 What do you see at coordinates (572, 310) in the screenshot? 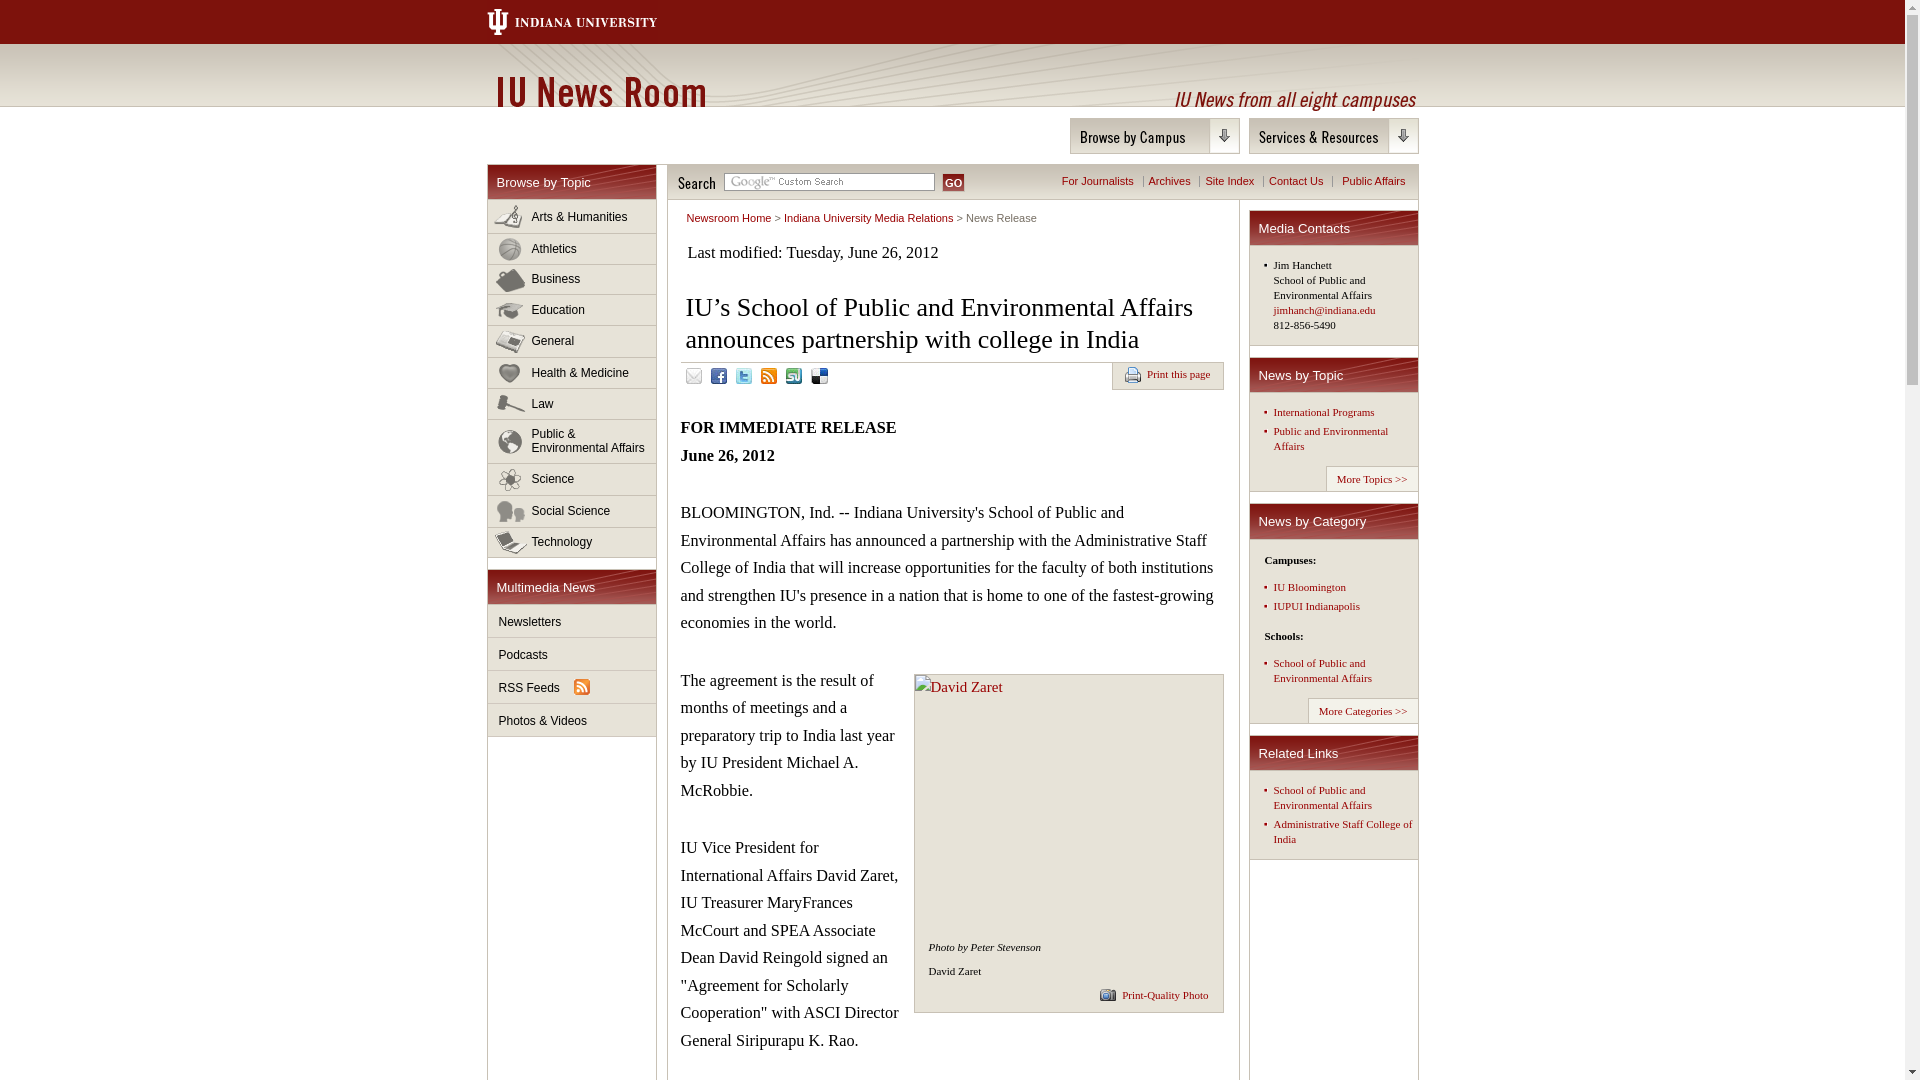
I see `Education` at bounding box center [572, 310].